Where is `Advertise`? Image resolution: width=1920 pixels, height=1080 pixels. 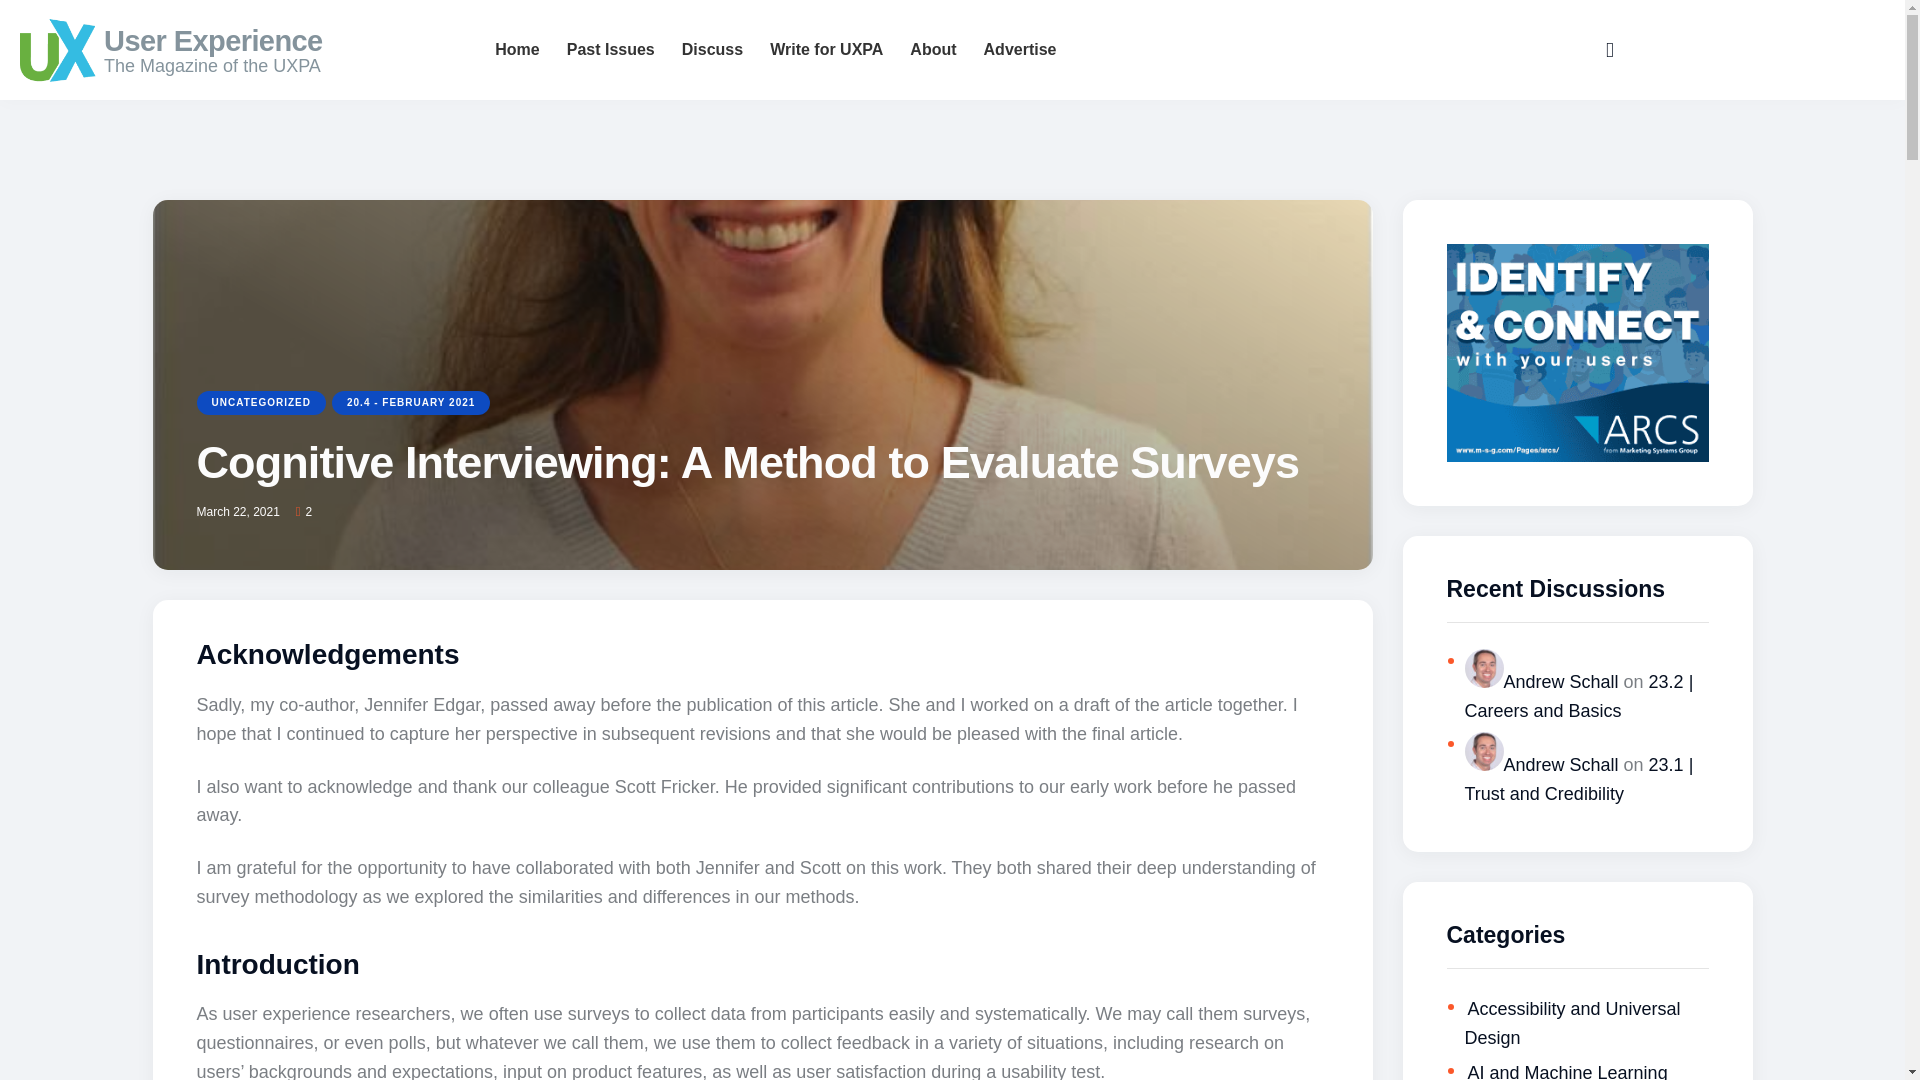
Advertise is located at coordinates (1020, 50).